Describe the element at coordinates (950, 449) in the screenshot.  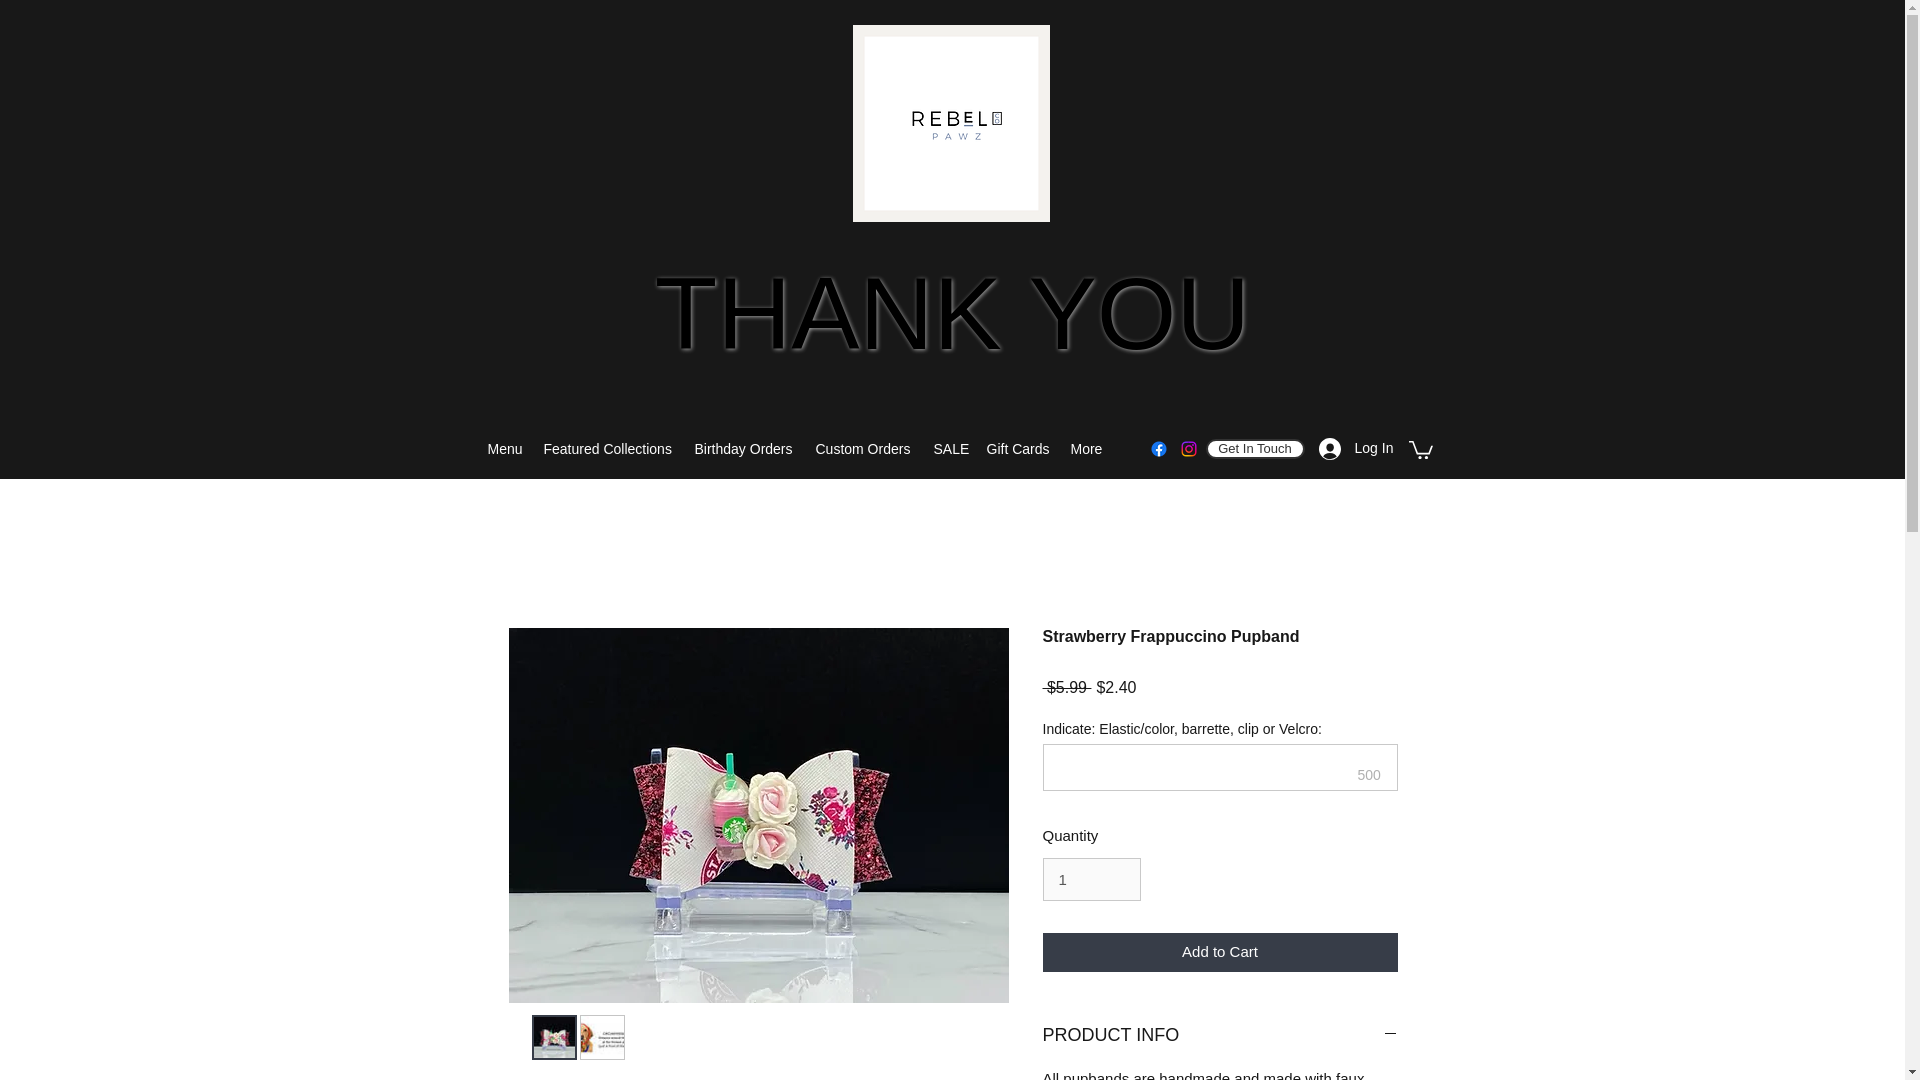
I see `Add to Cart` at that location.